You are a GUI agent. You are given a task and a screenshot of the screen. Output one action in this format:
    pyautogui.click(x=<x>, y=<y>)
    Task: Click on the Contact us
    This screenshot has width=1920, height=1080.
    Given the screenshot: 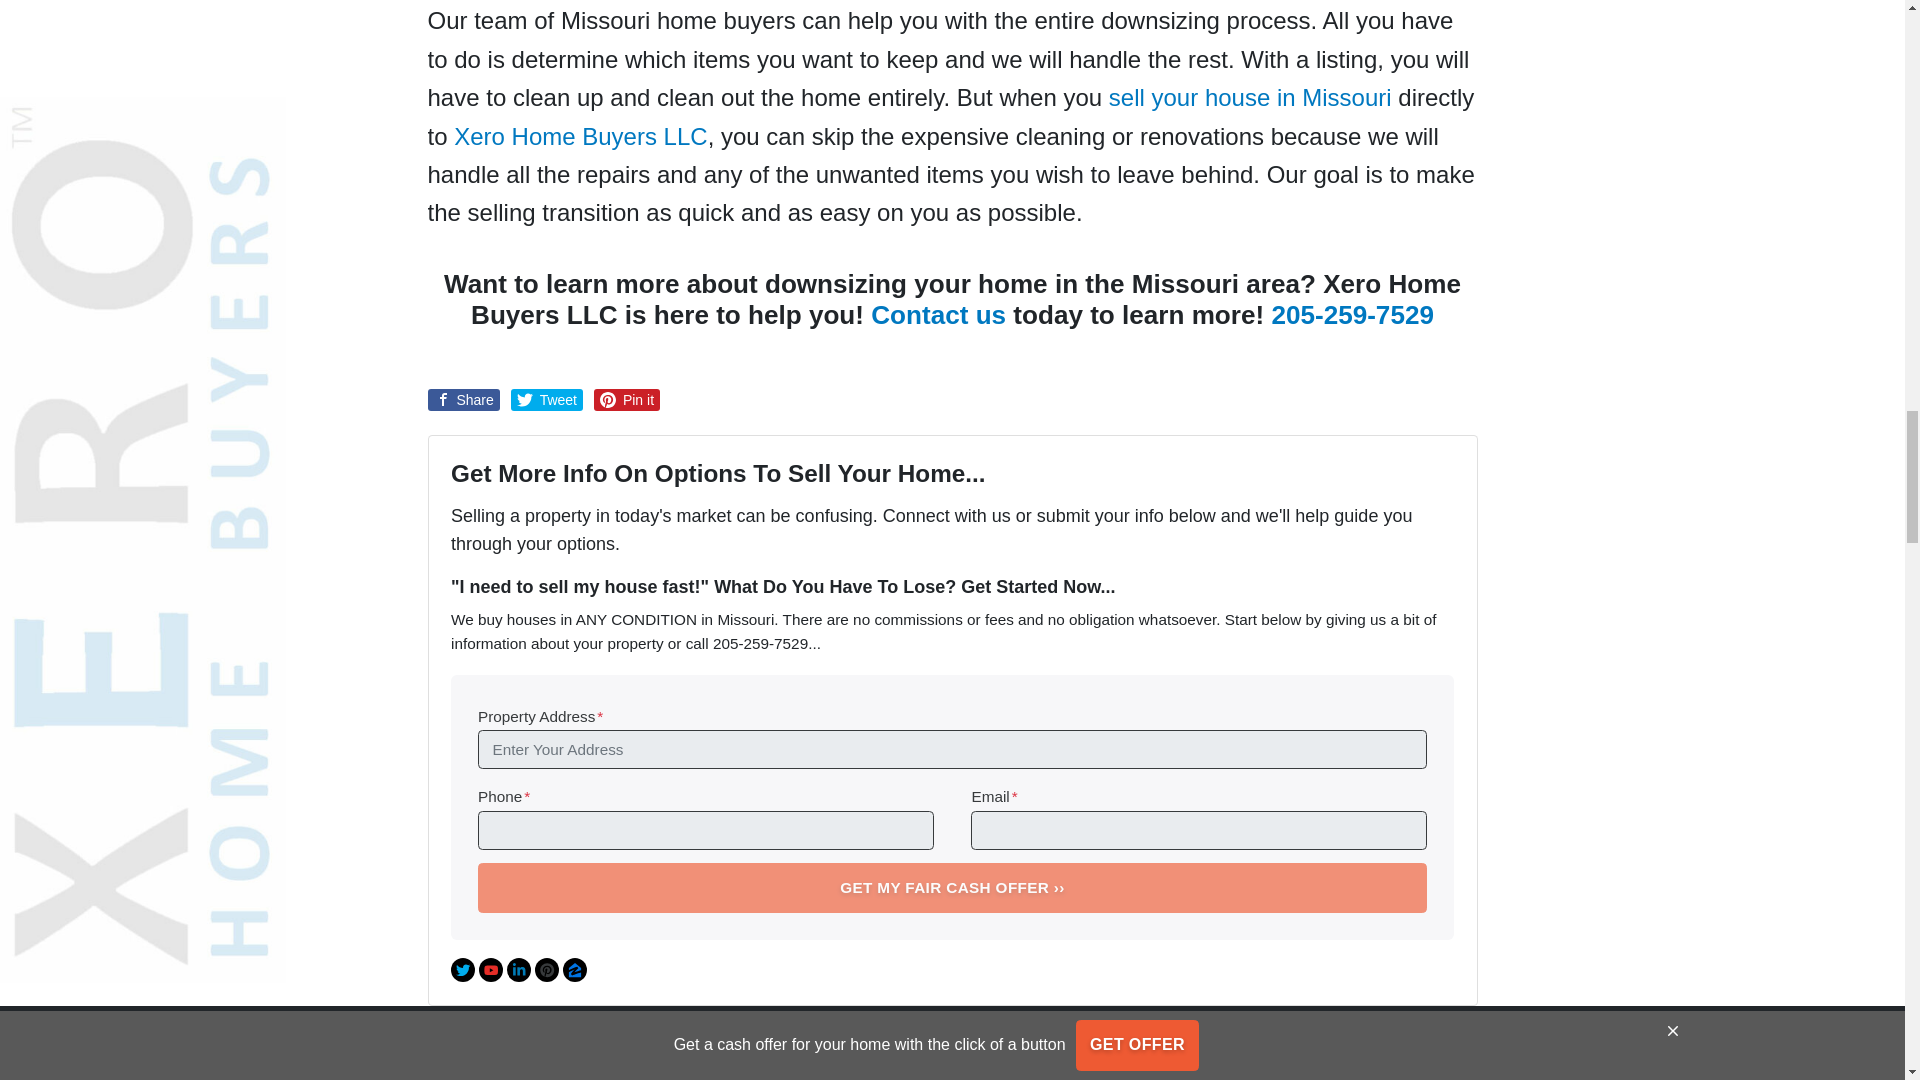 What is the action you would take?
    pyautogui.click(x=938, y=315)
    